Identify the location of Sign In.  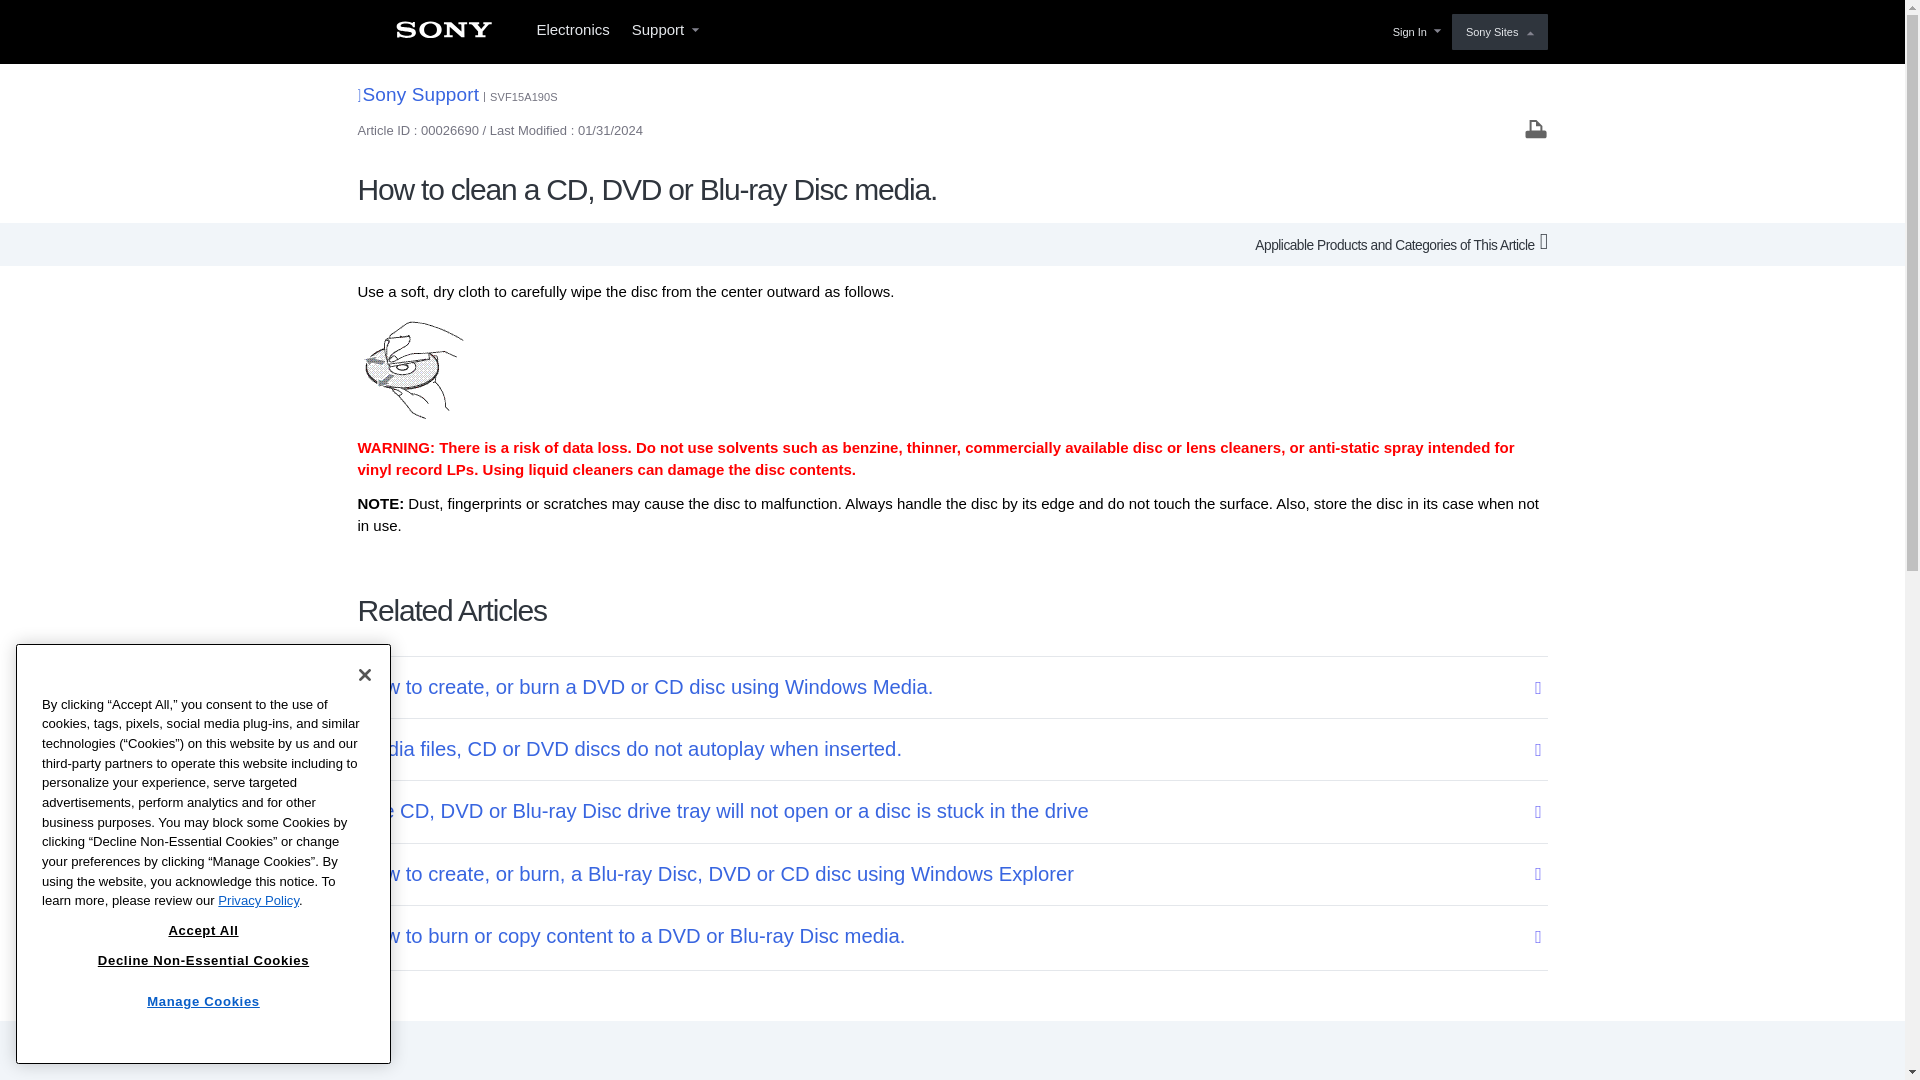
(1414, 32).